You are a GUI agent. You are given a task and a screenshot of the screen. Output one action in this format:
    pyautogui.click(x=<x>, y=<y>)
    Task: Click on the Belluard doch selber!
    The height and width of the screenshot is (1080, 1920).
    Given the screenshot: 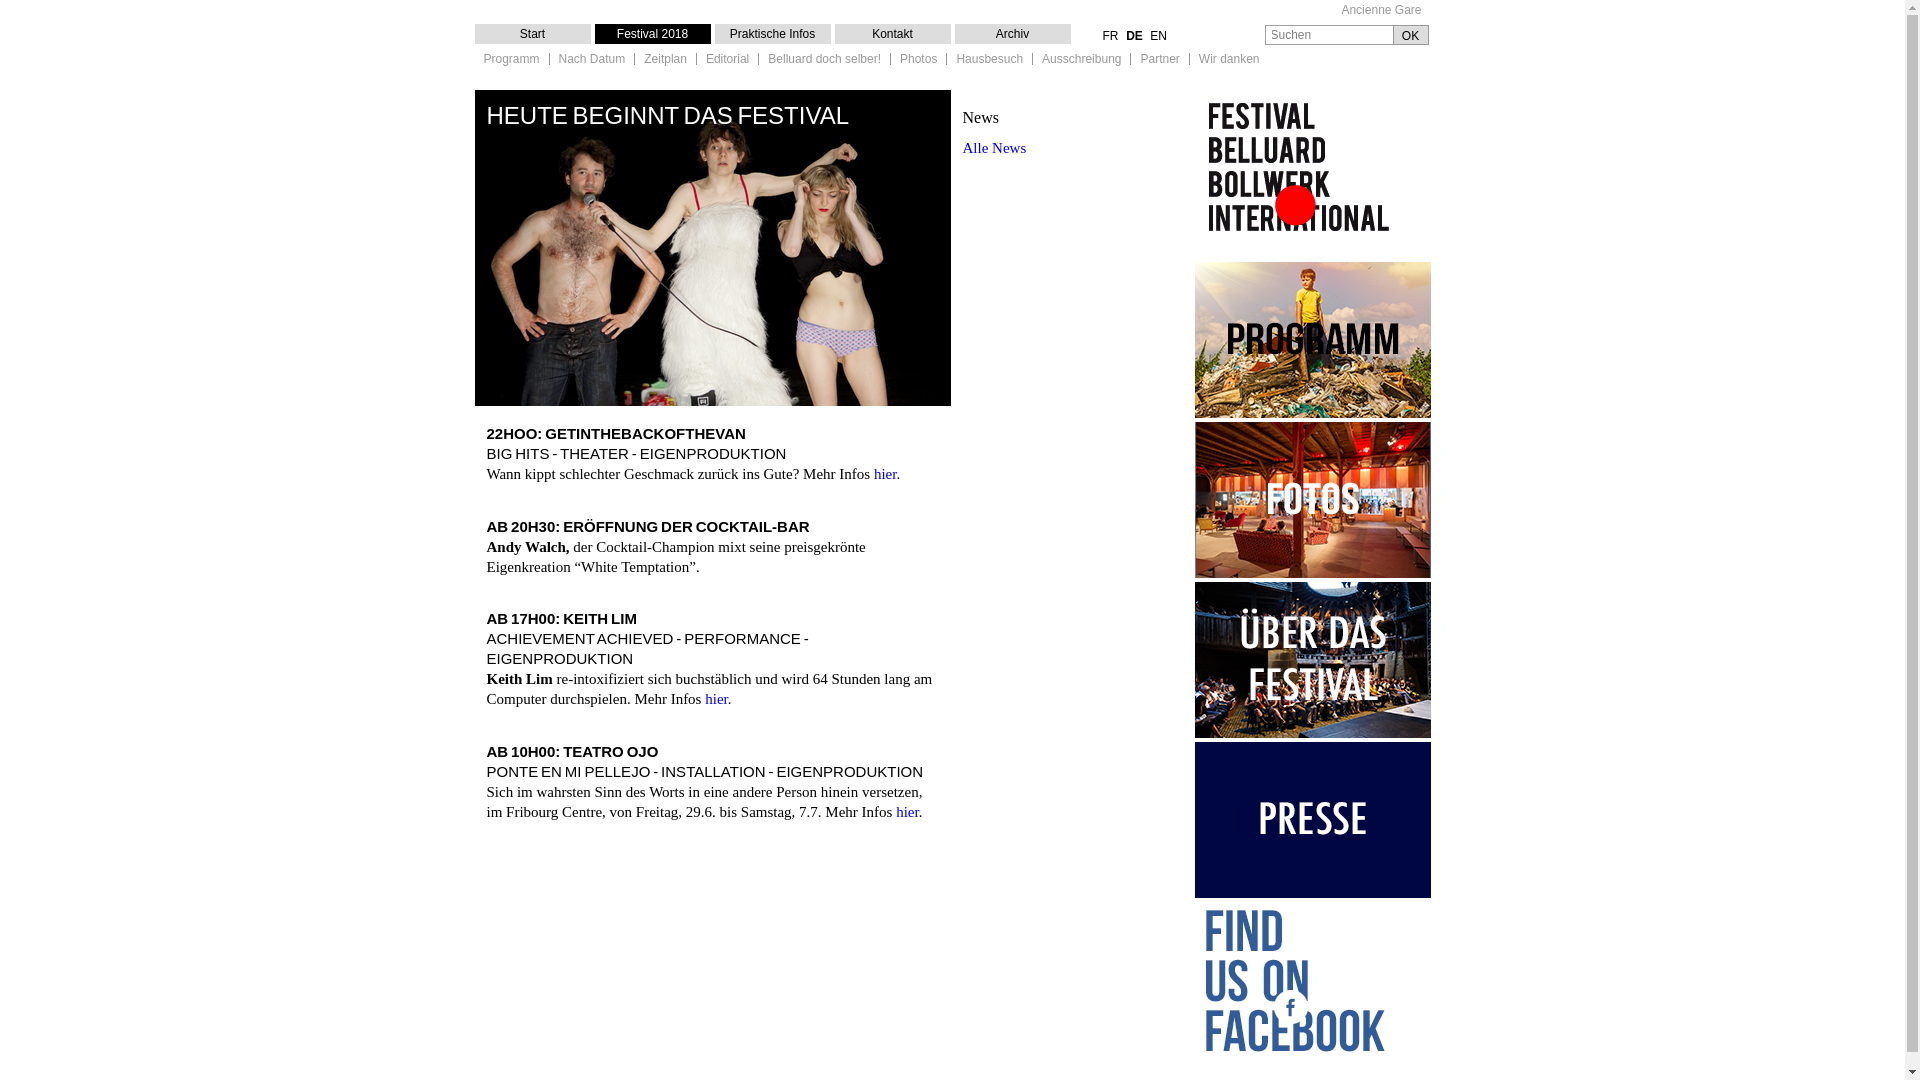 What is the action you would take?
    pyautogui.click(x=824, y=60)
    